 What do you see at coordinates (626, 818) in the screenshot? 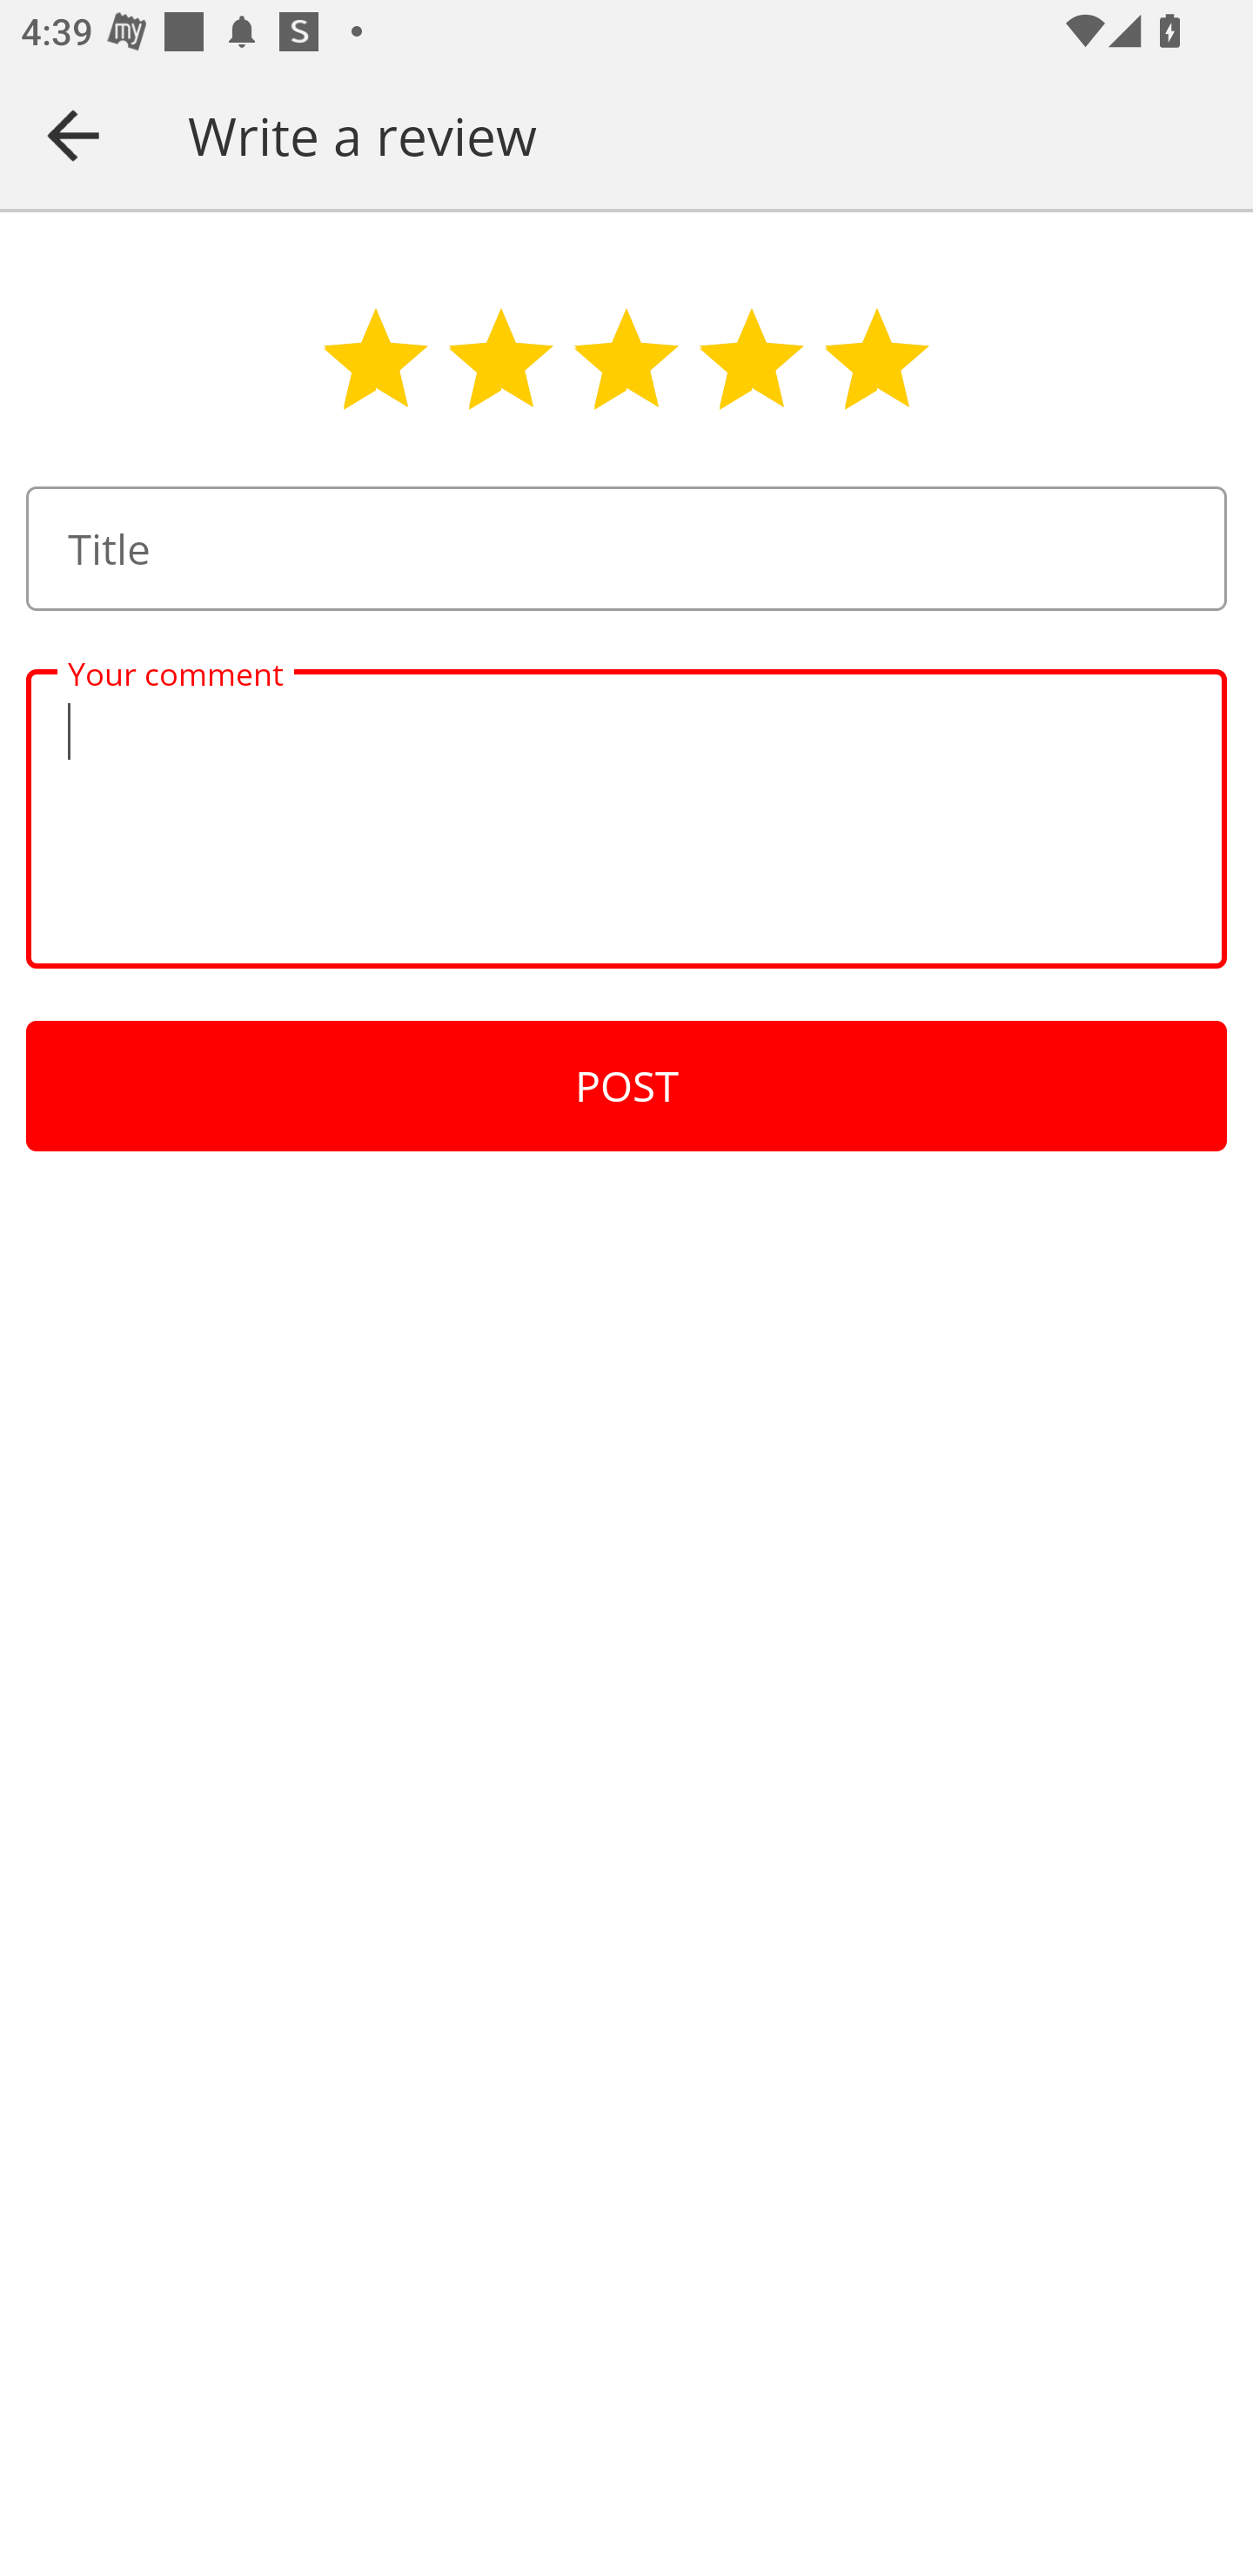
I see `Your comment` at bounding box center [626, 818].